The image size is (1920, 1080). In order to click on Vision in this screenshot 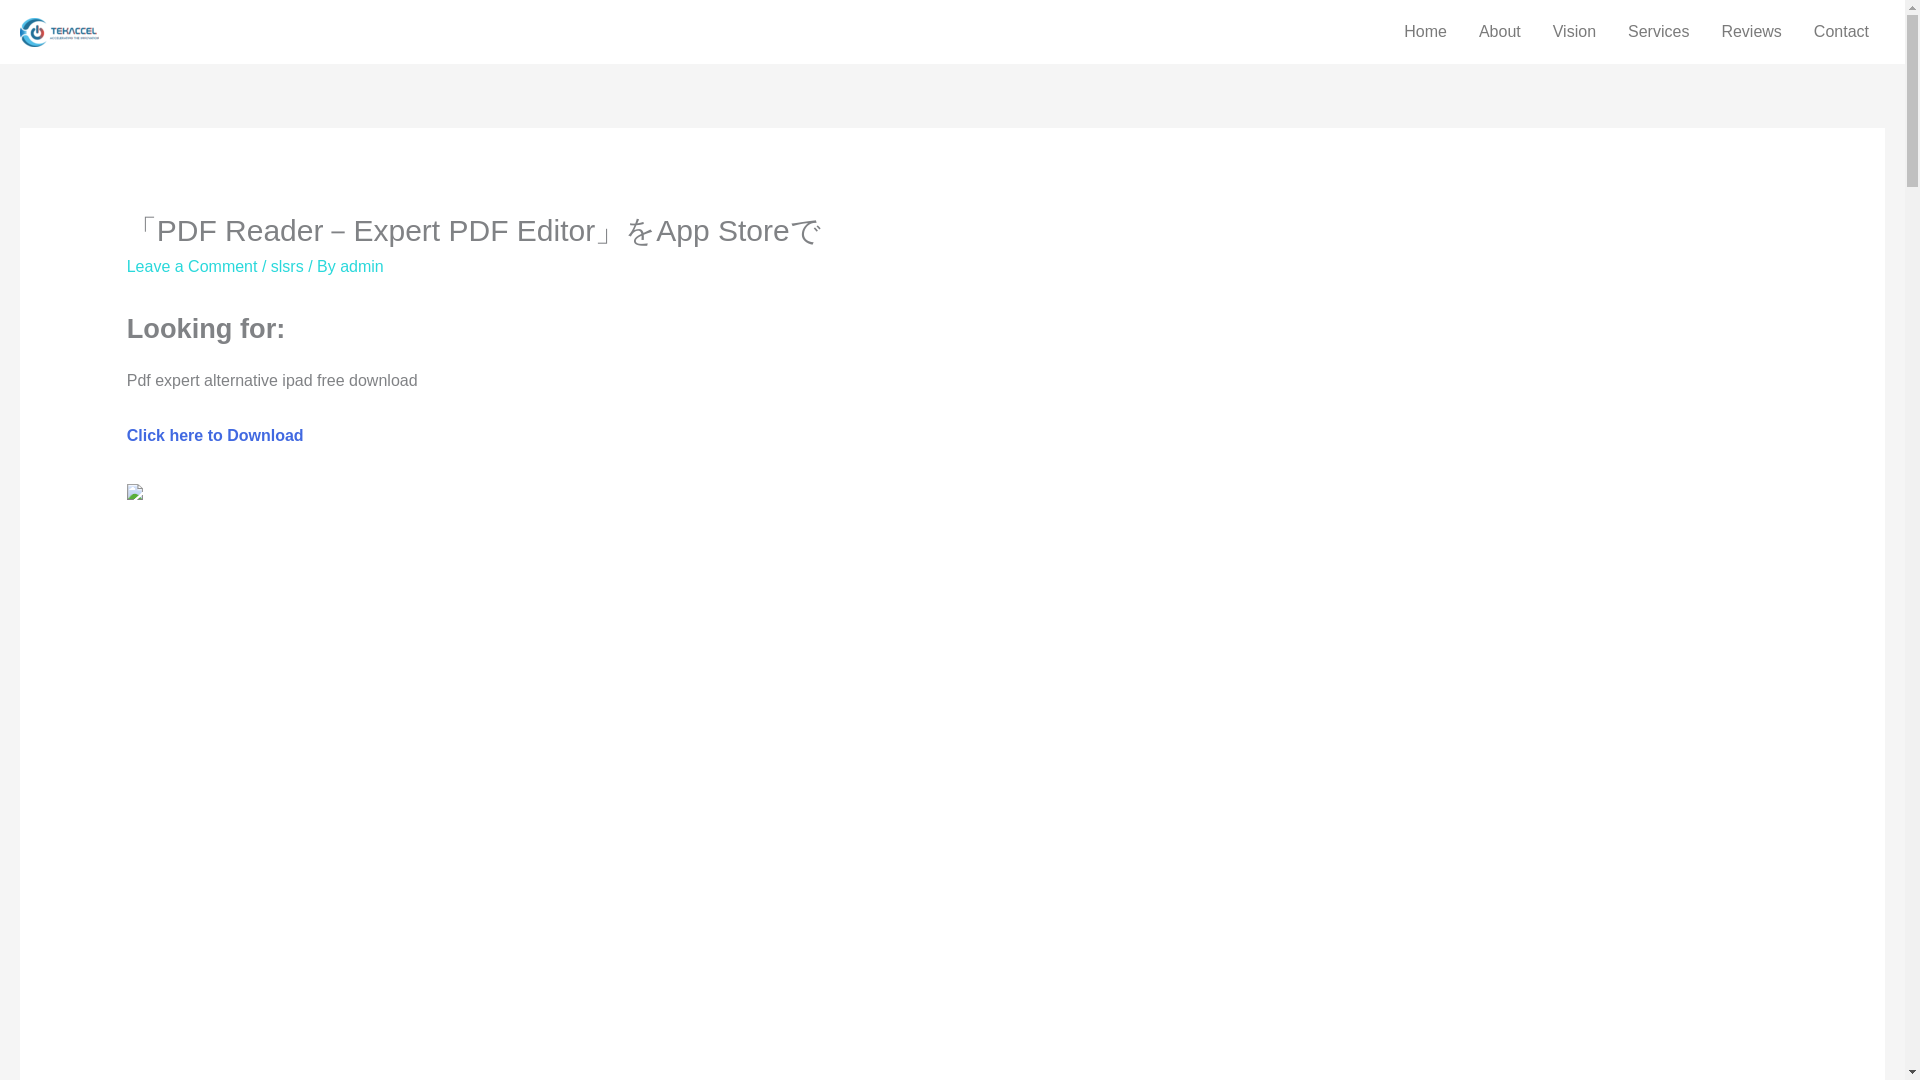, I will do `click(1574, 32)`.